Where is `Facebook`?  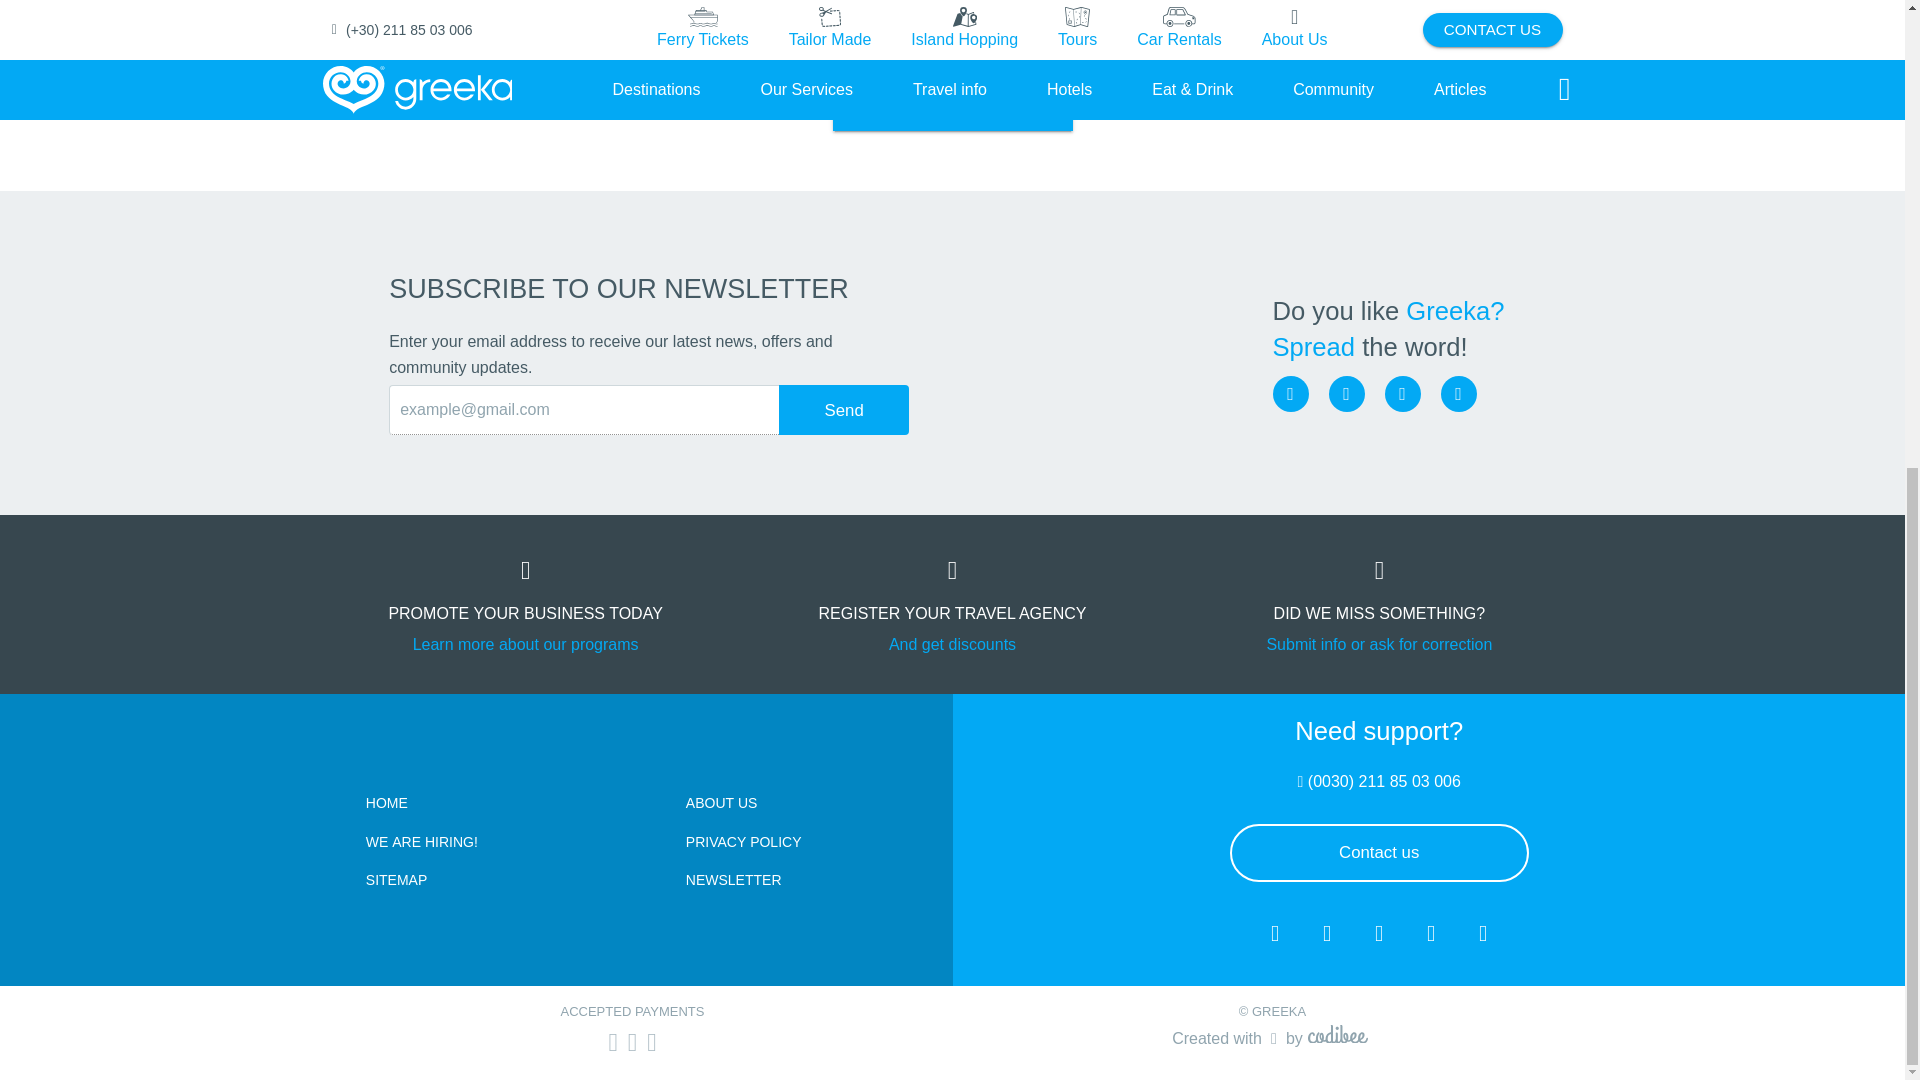
Facebook is located at coordinates (1289, 393).